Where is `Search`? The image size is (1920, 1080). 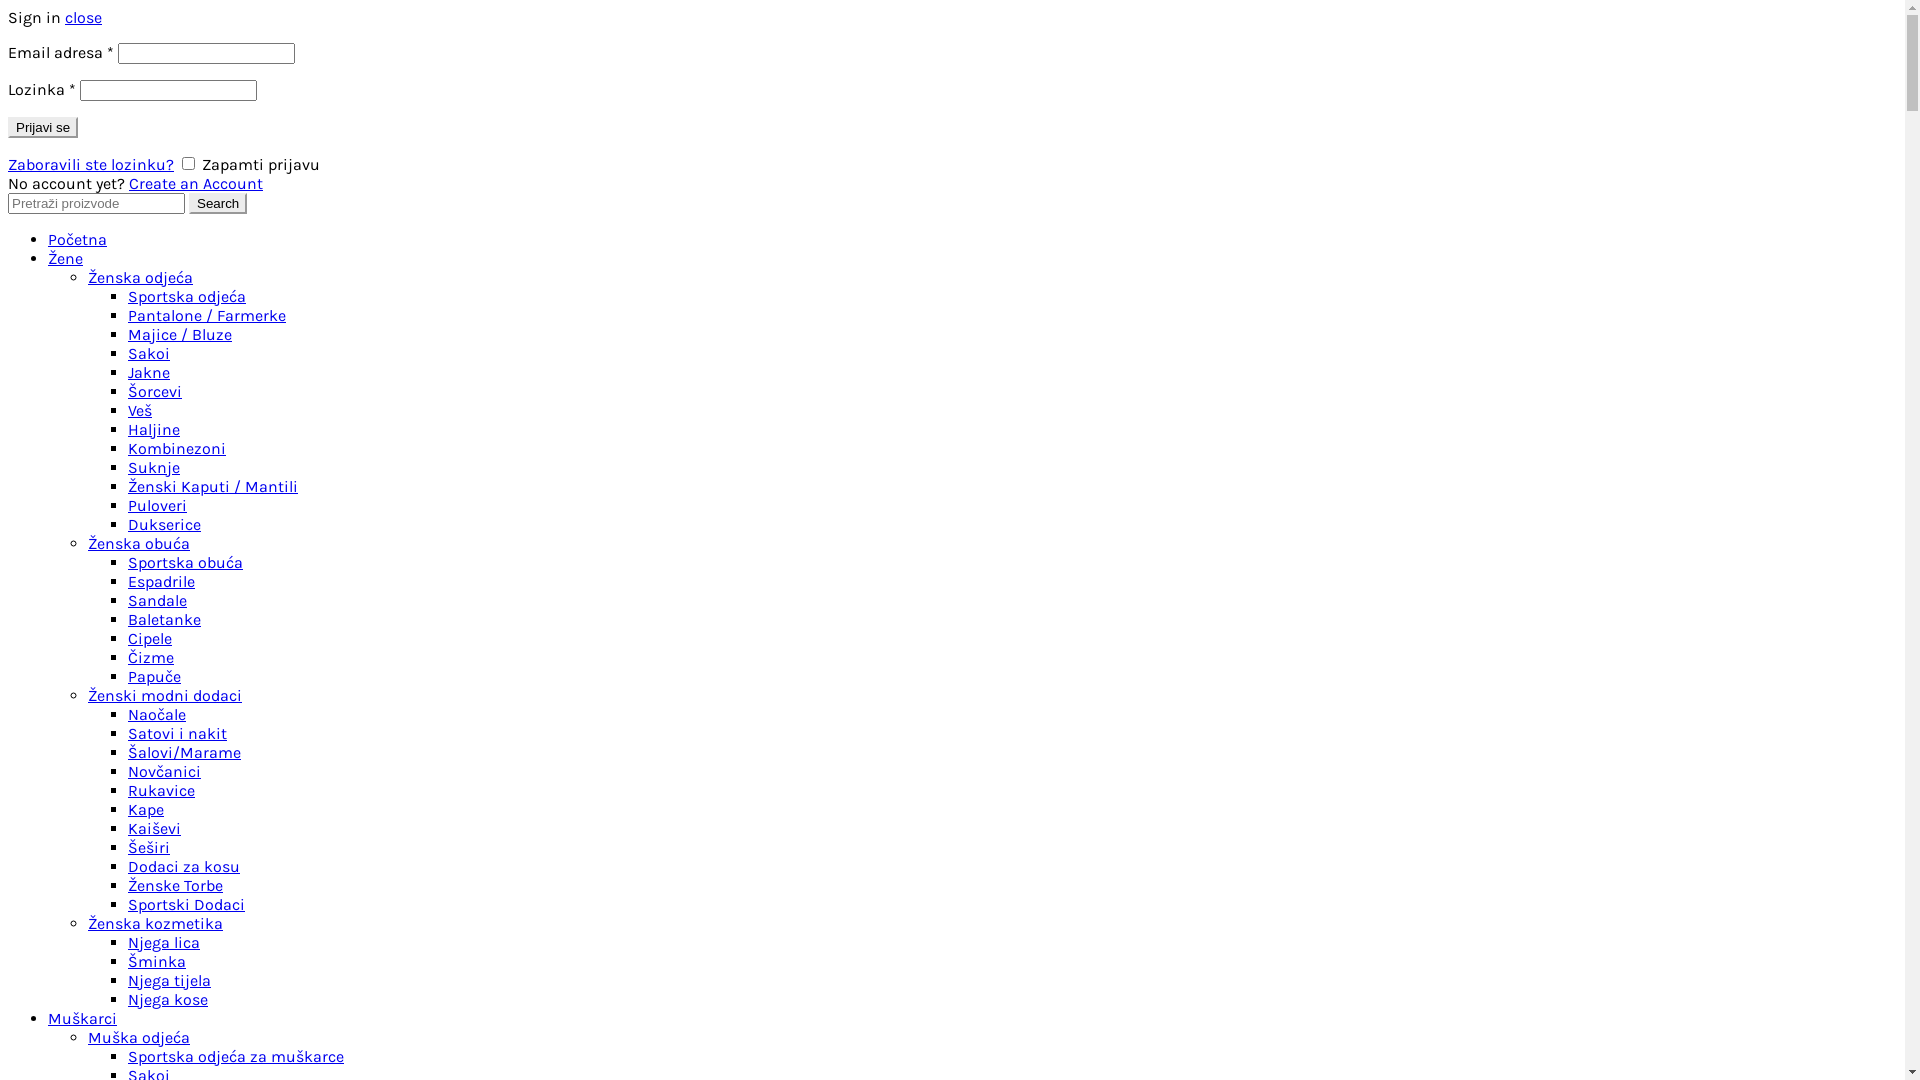
Search is located at coordinates (218, 204).